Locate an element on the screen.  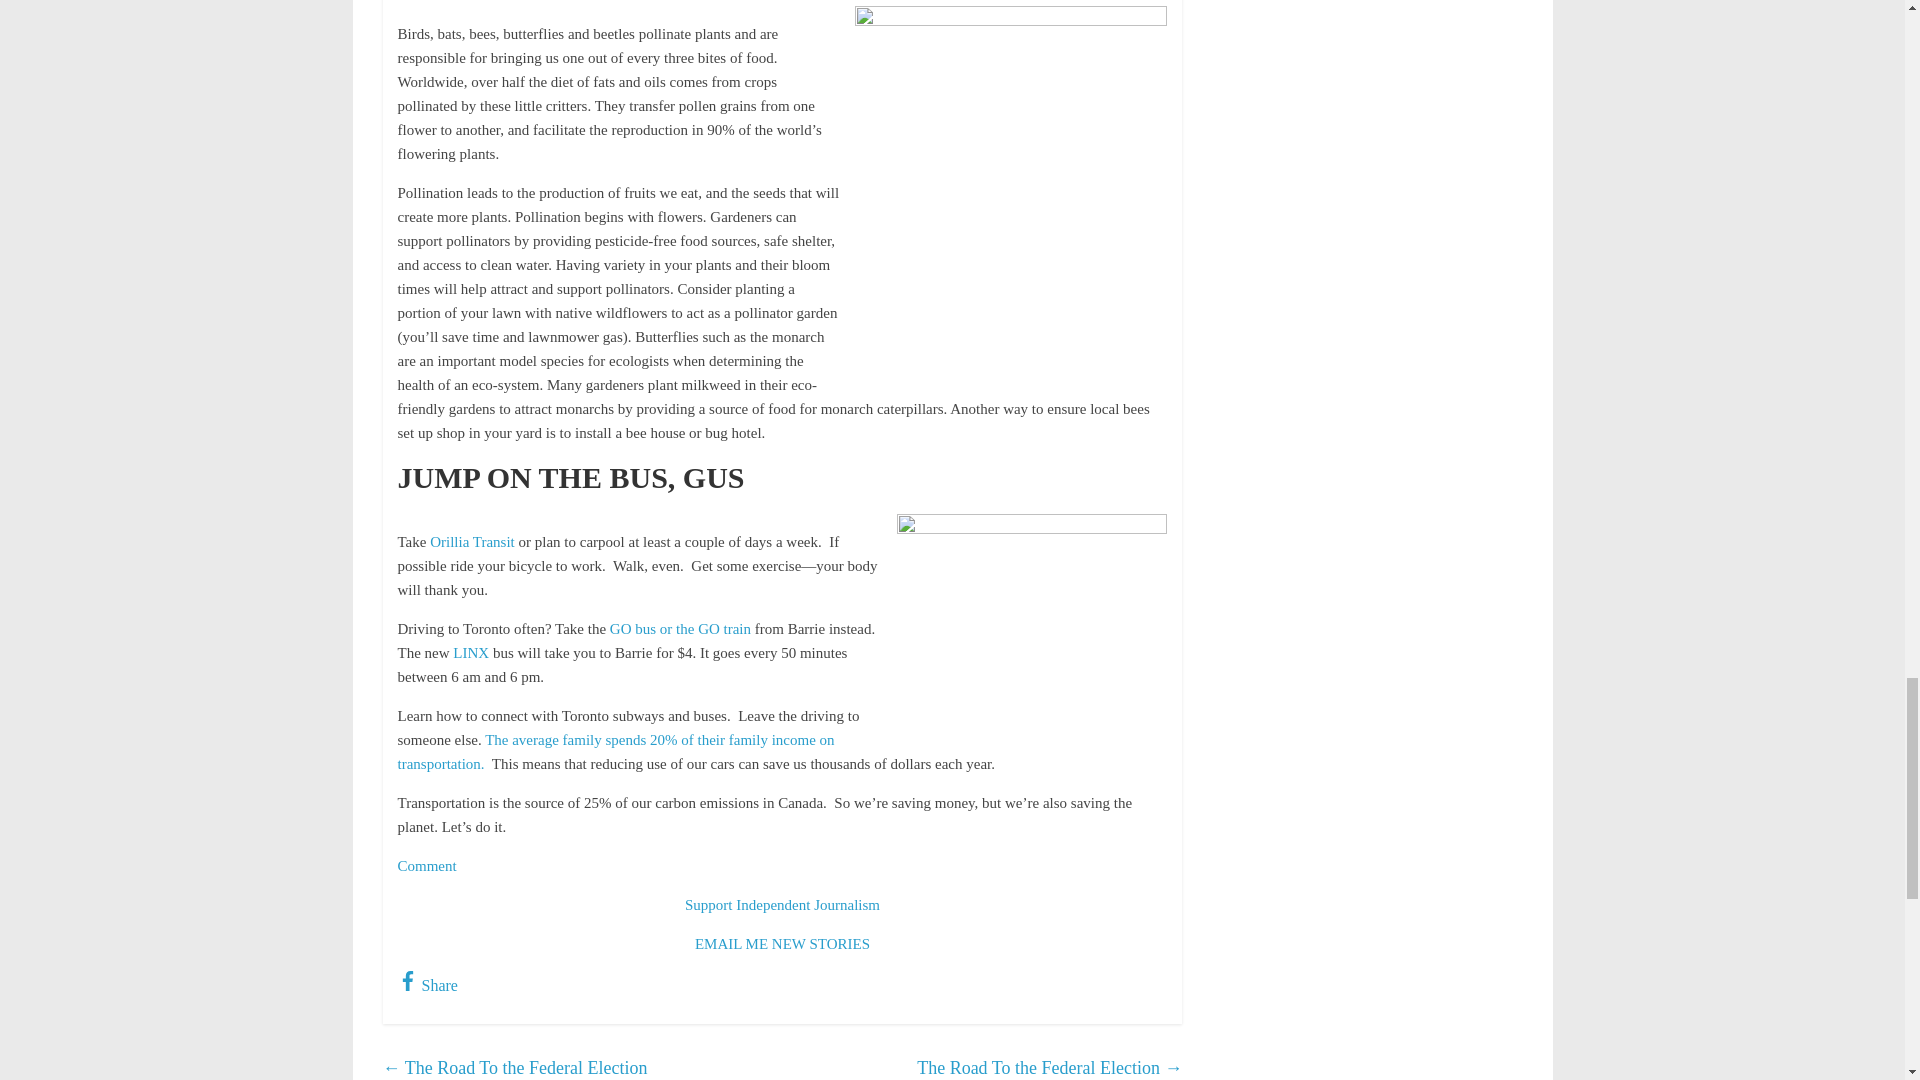
Share is located at coordinates (428, 985).